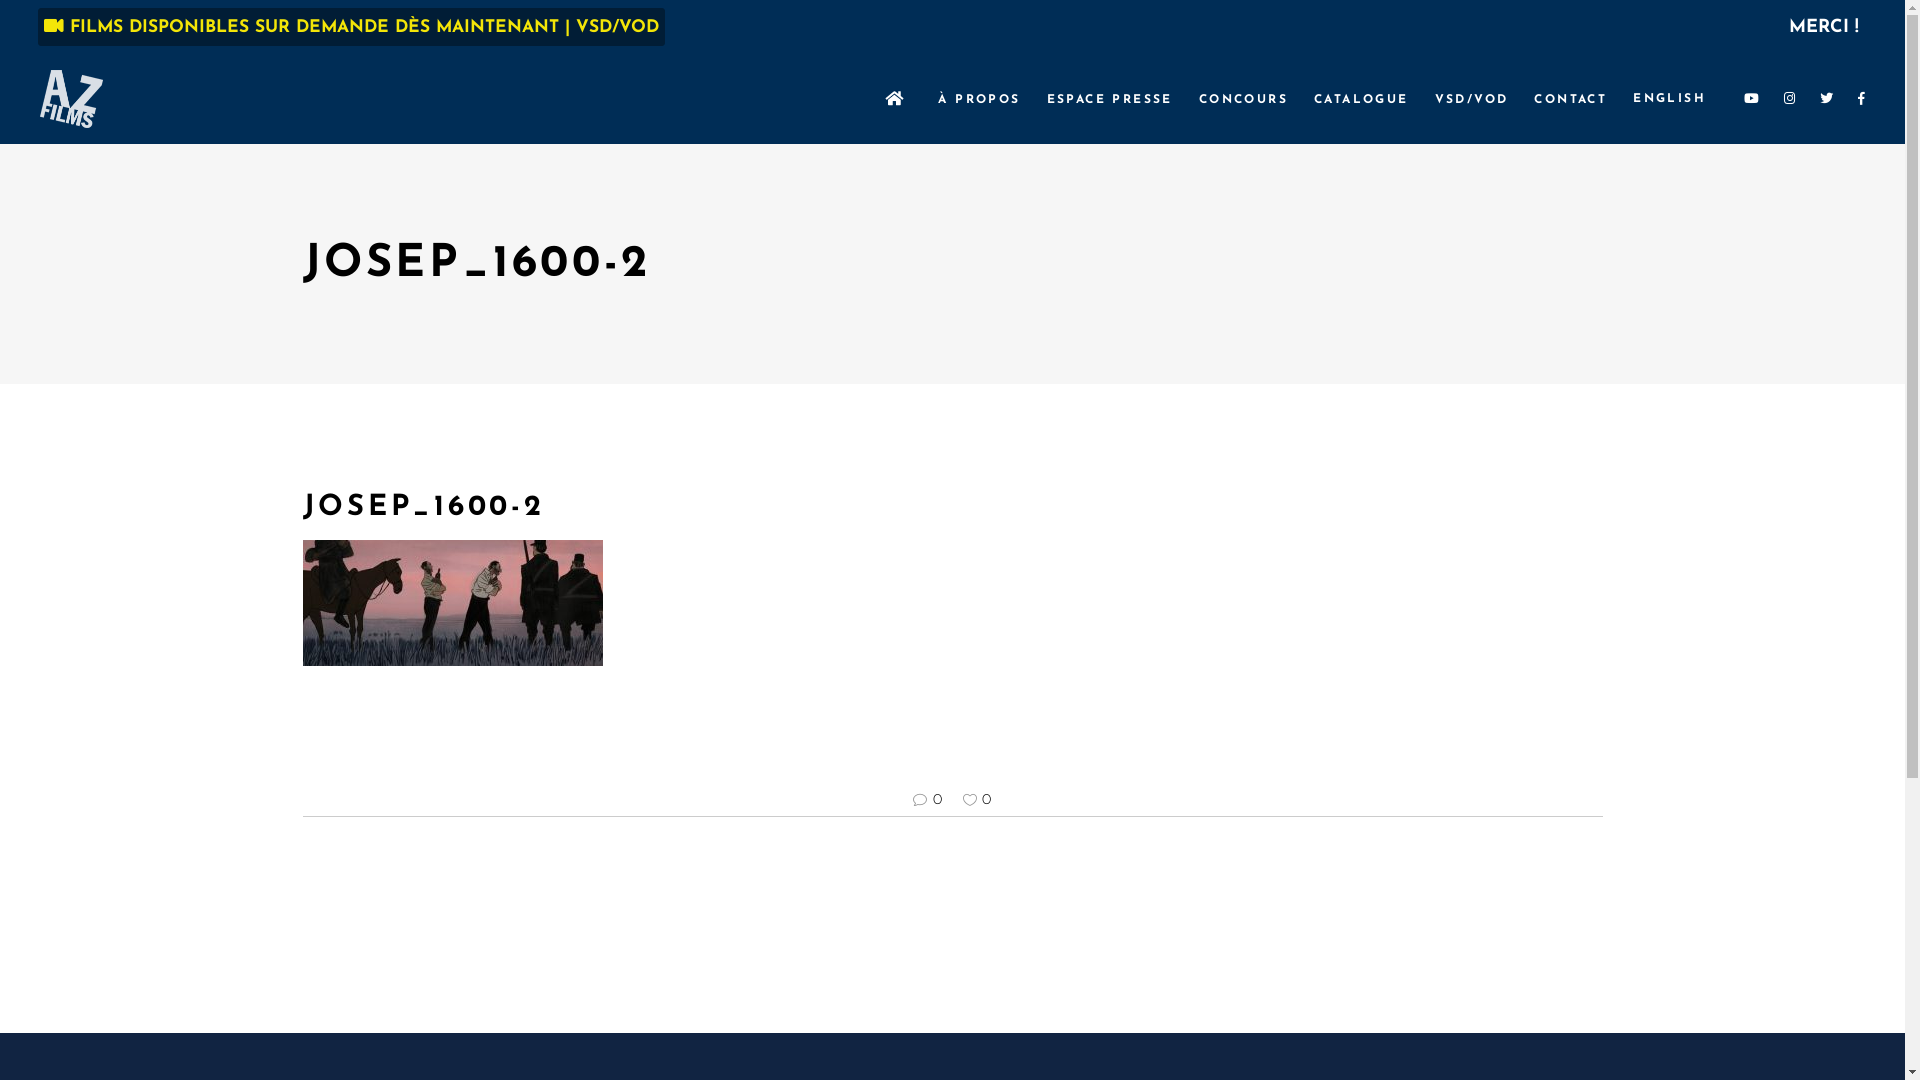 The height and width of the screenshot is (1080, 1920). What do you see at coordinates (1472, 99) in the screenshot?
I see `VSD/VOD` at bounding box center [1472, 99].